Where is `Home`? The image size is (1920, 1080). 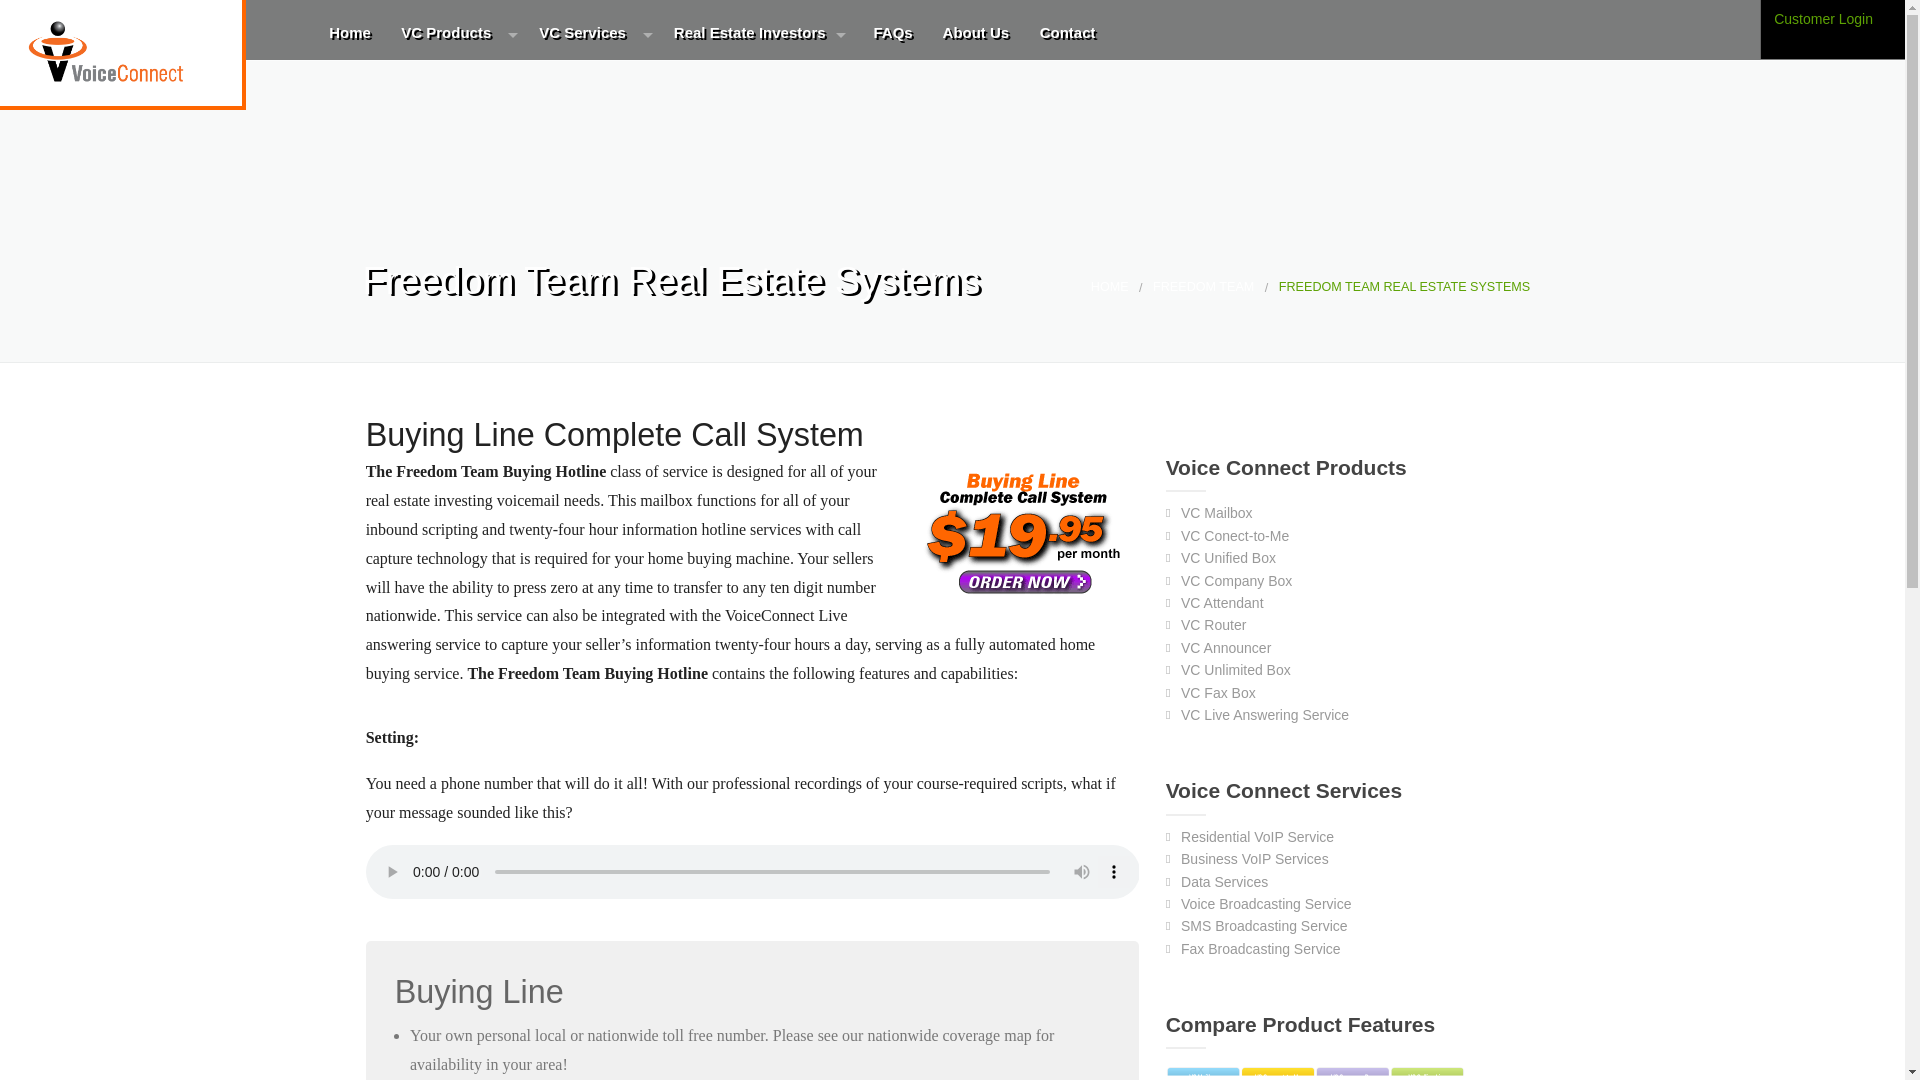
Home is located at coordinates (348, 36).